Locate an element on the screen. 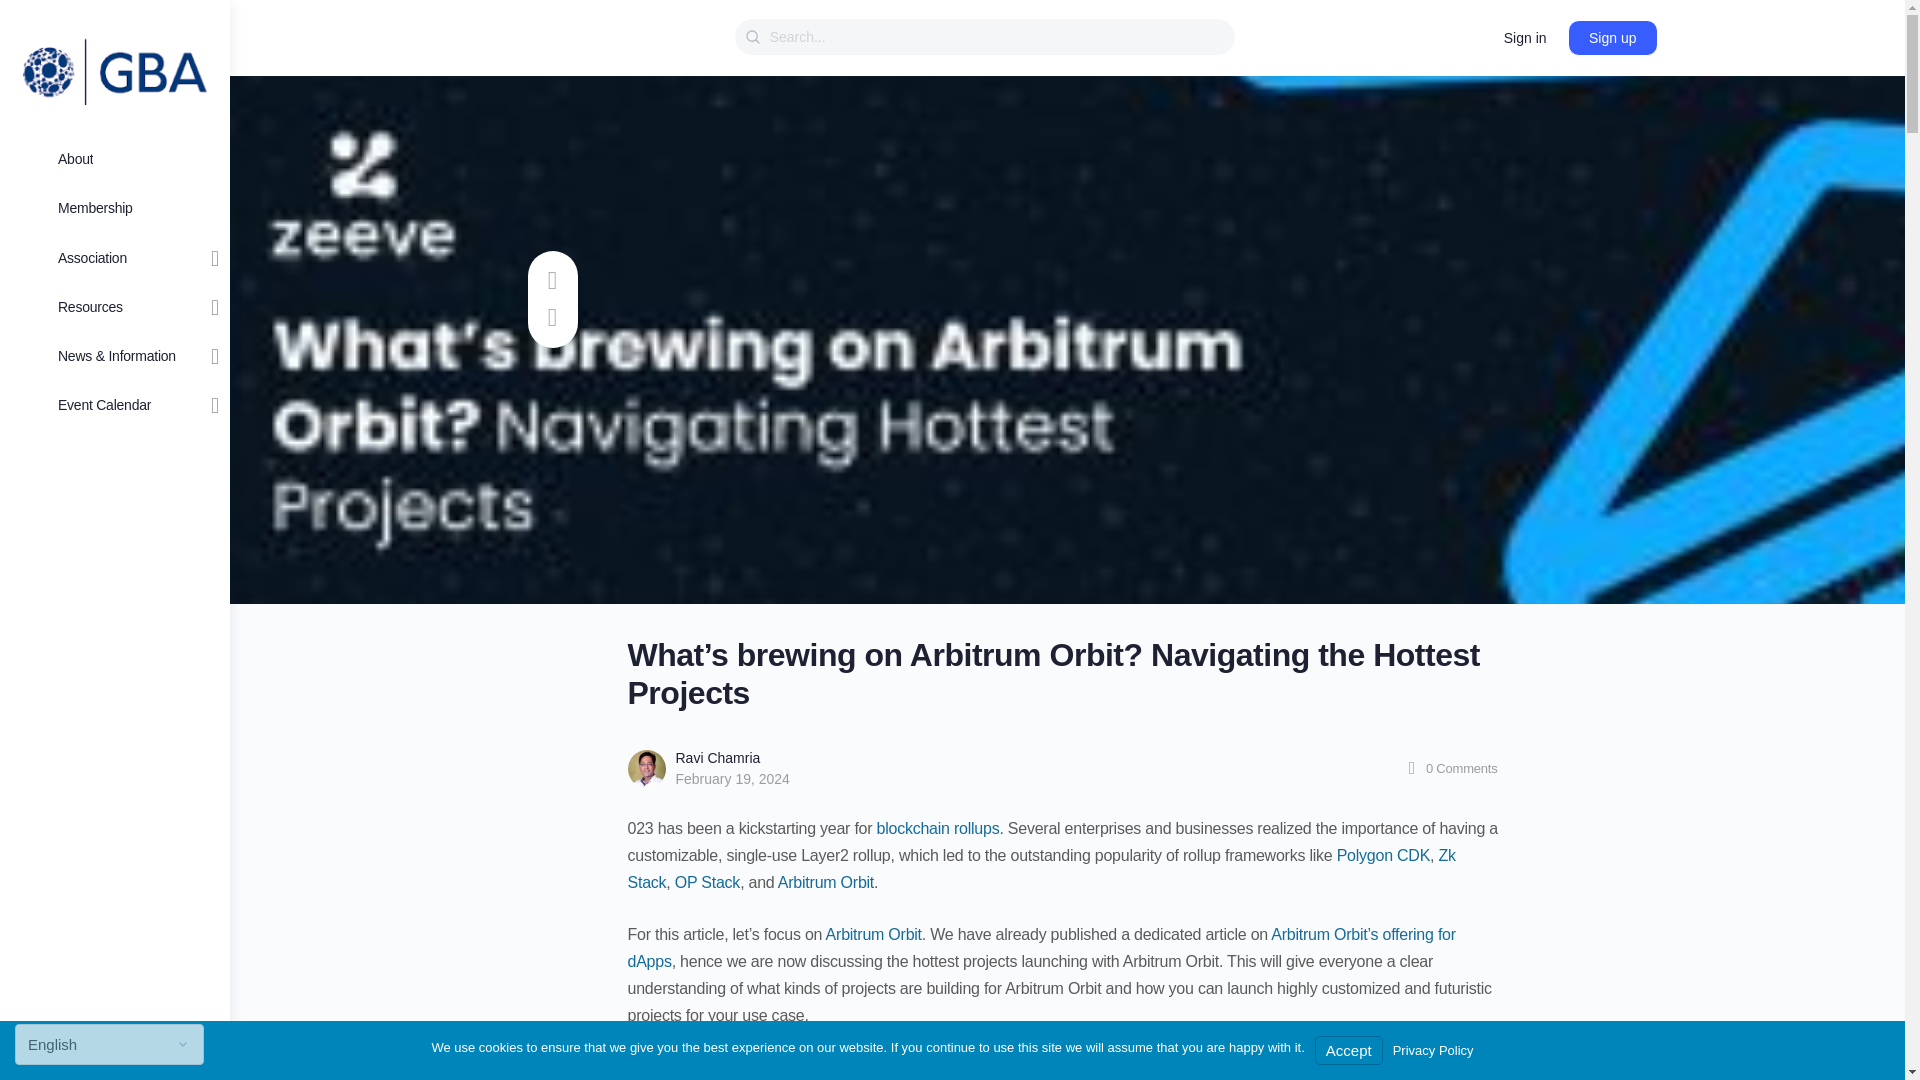  Sign up is located at coordinates (1612, 38).